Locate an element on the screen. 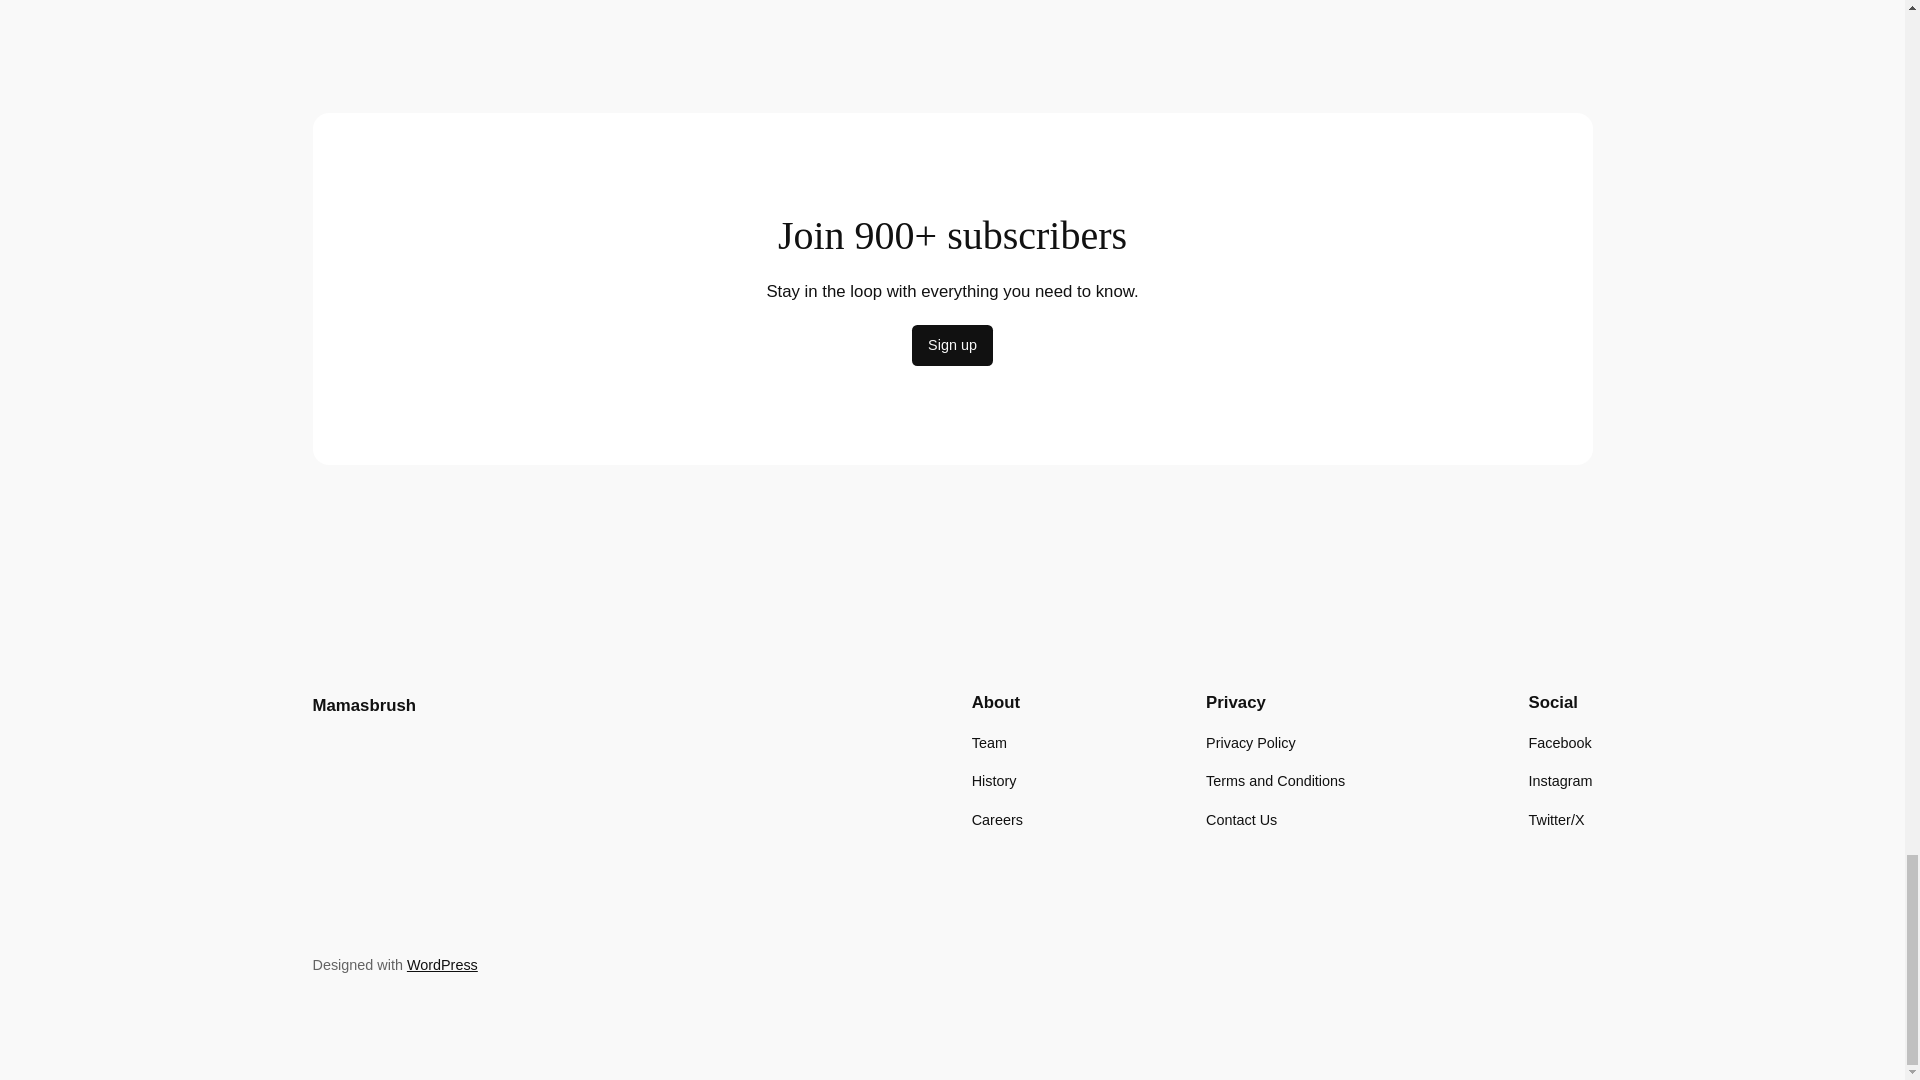 The width and height of the screenshot is (1920, 1080). Contact Us is located at coordinates (1240, 818).